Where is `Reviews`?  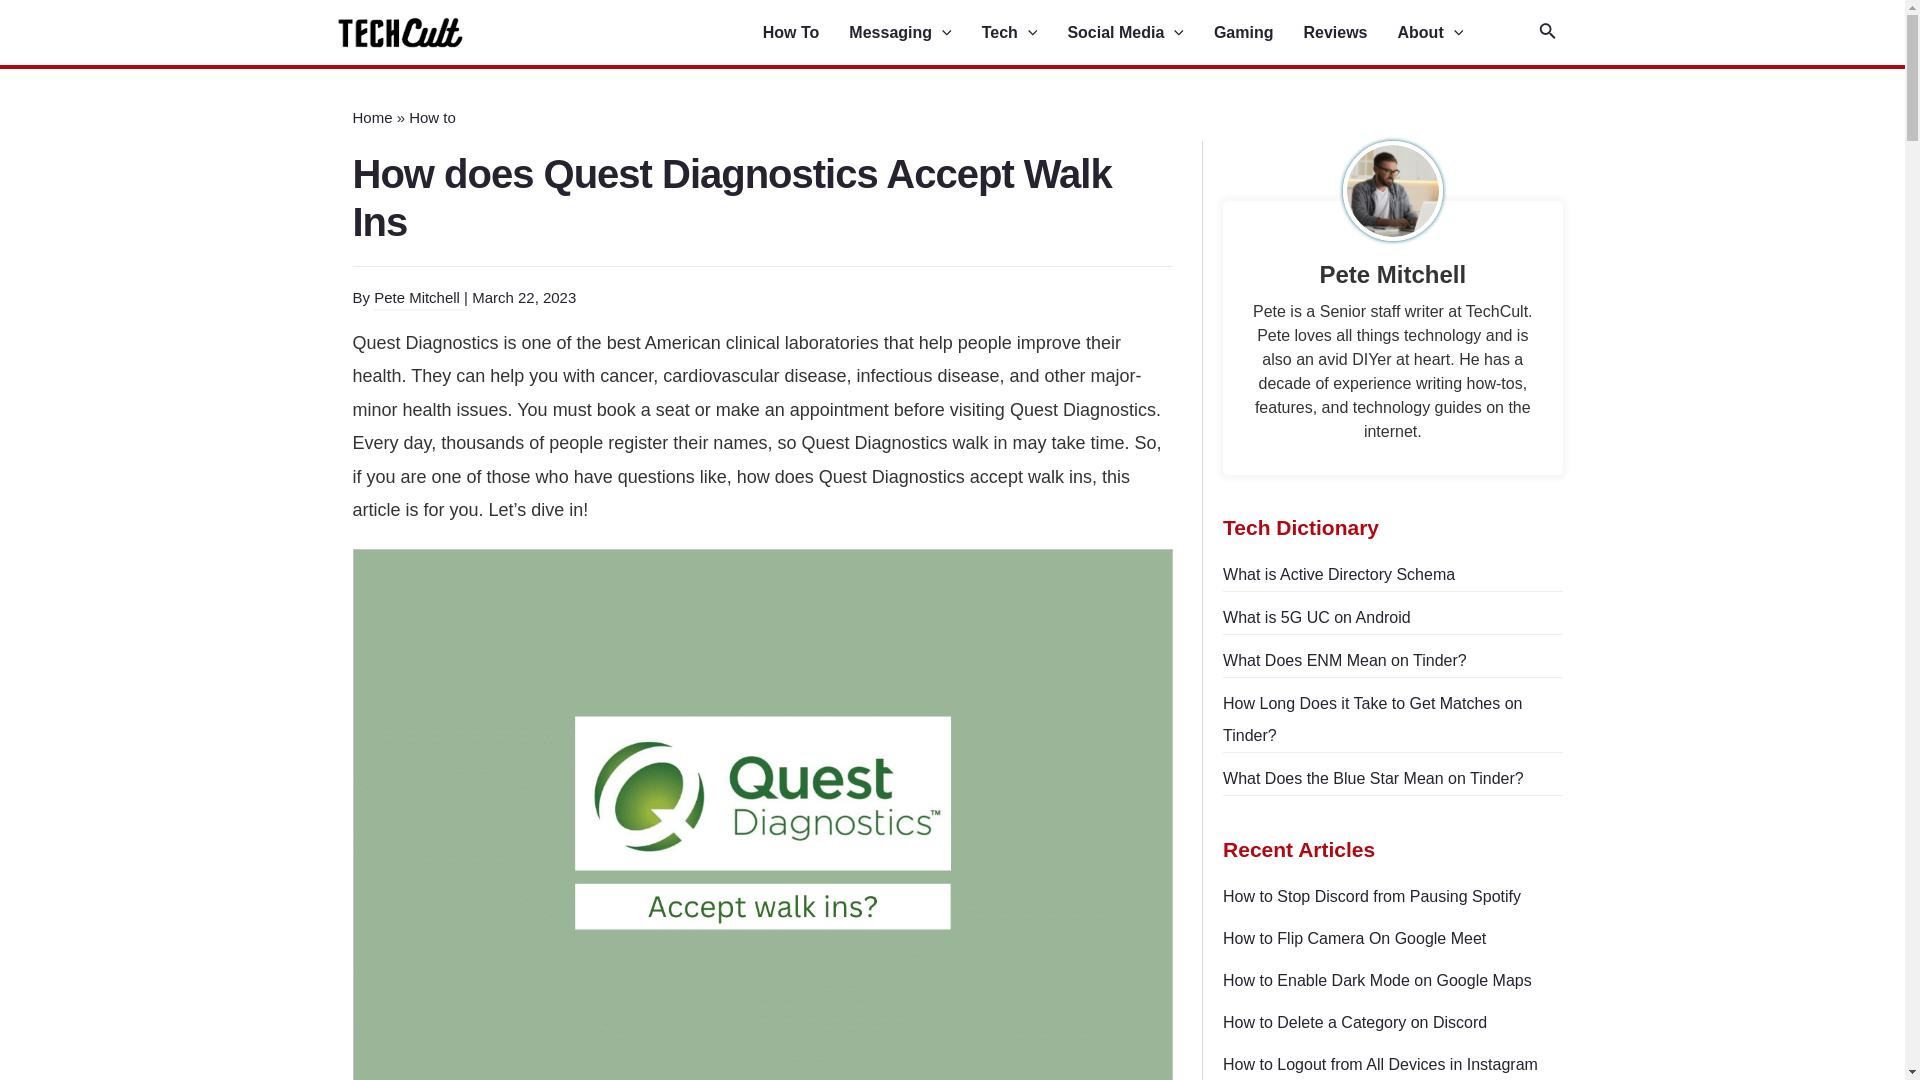
Reviews is located at coordinates (1350, 33).